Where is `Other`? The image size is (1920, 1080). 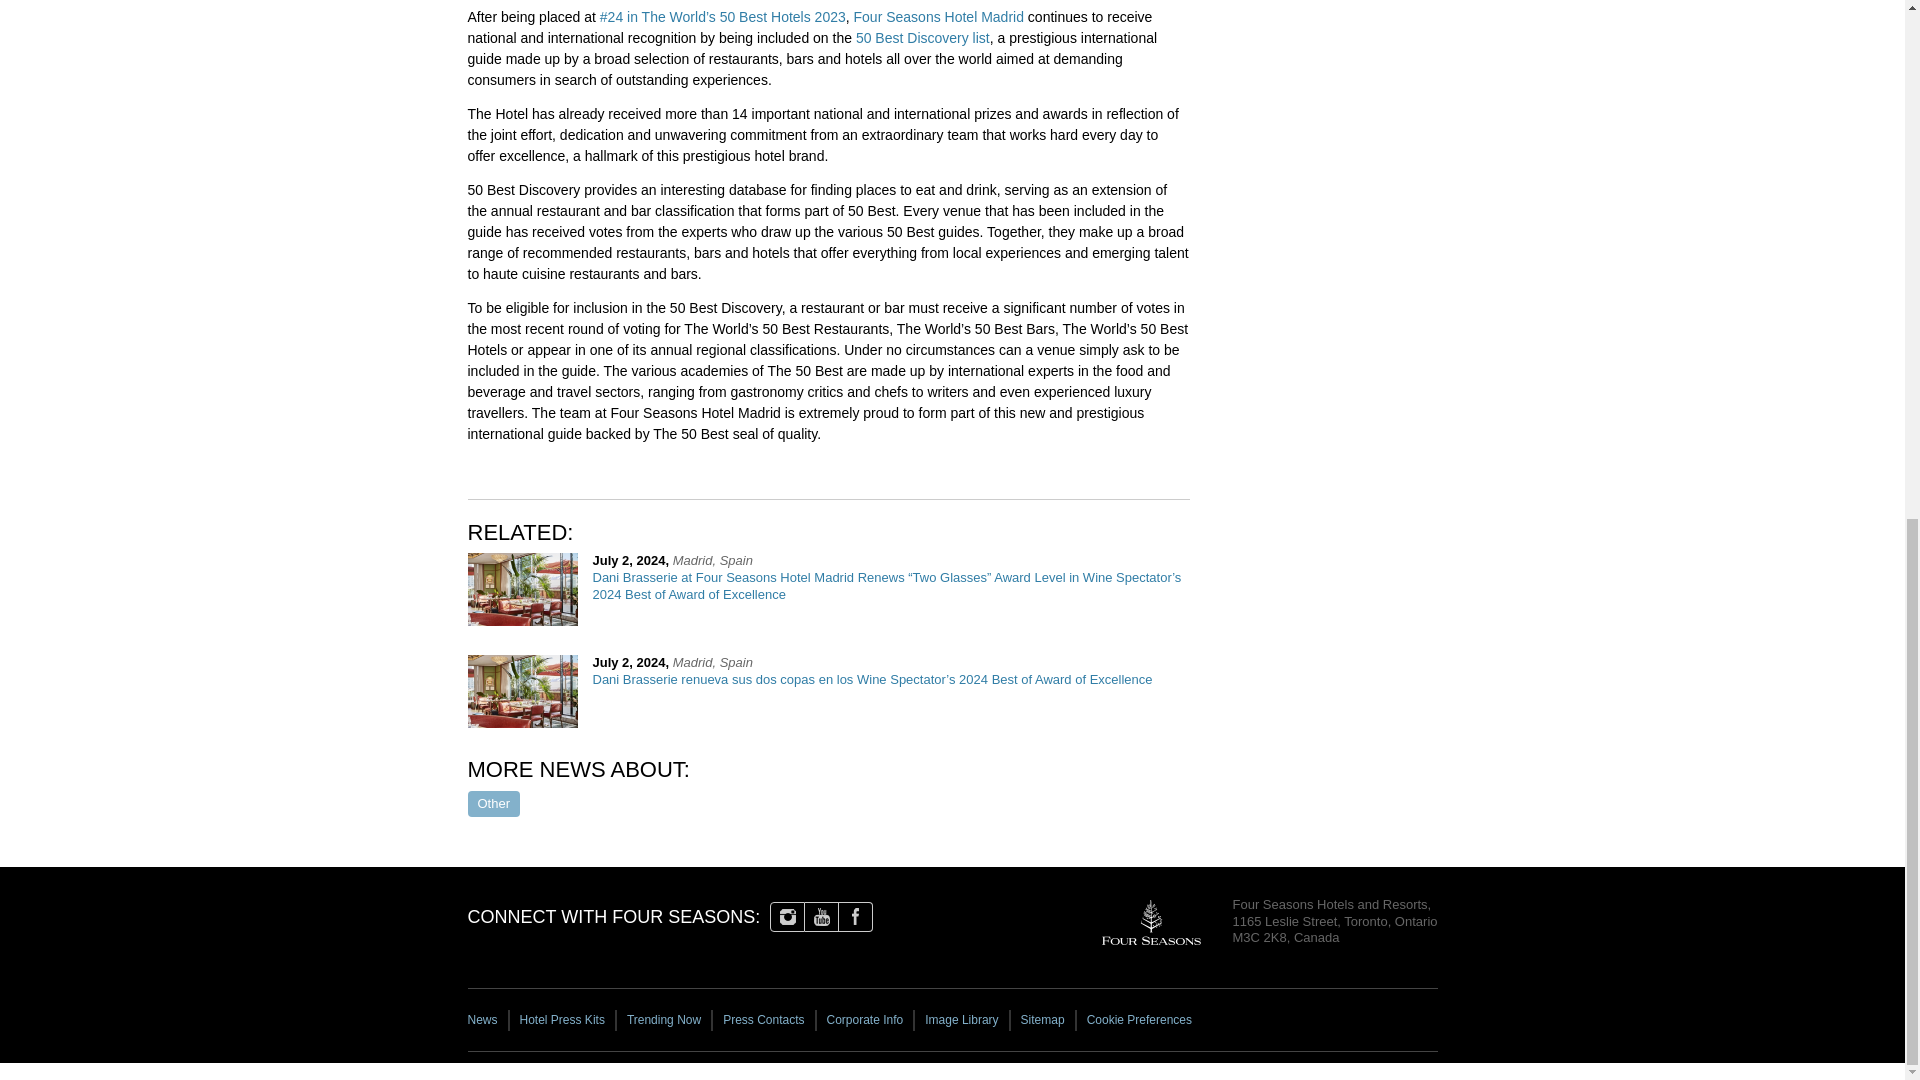
Other is located at coordinates (494, 803).